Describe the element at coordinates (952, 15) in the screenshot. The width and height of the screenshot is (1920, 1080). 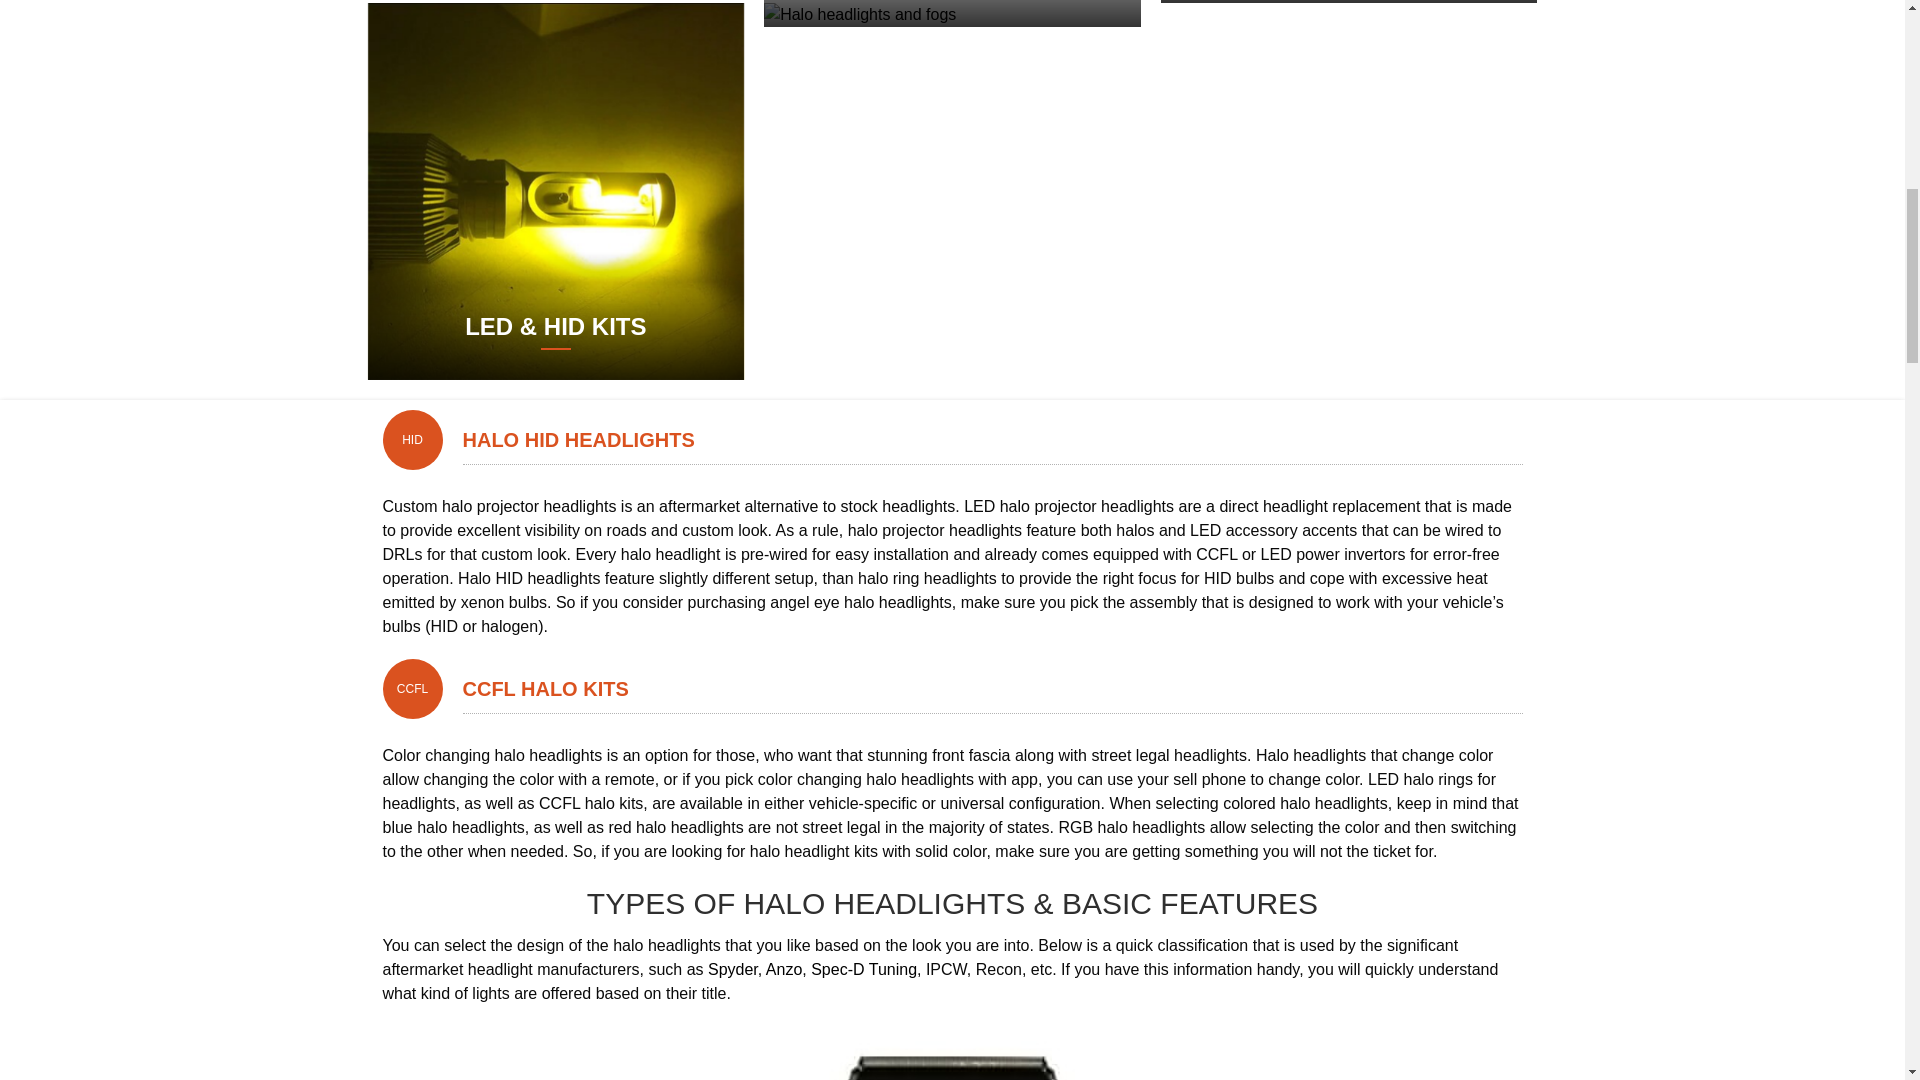
I see `Halo headlights and fogs` at that location.